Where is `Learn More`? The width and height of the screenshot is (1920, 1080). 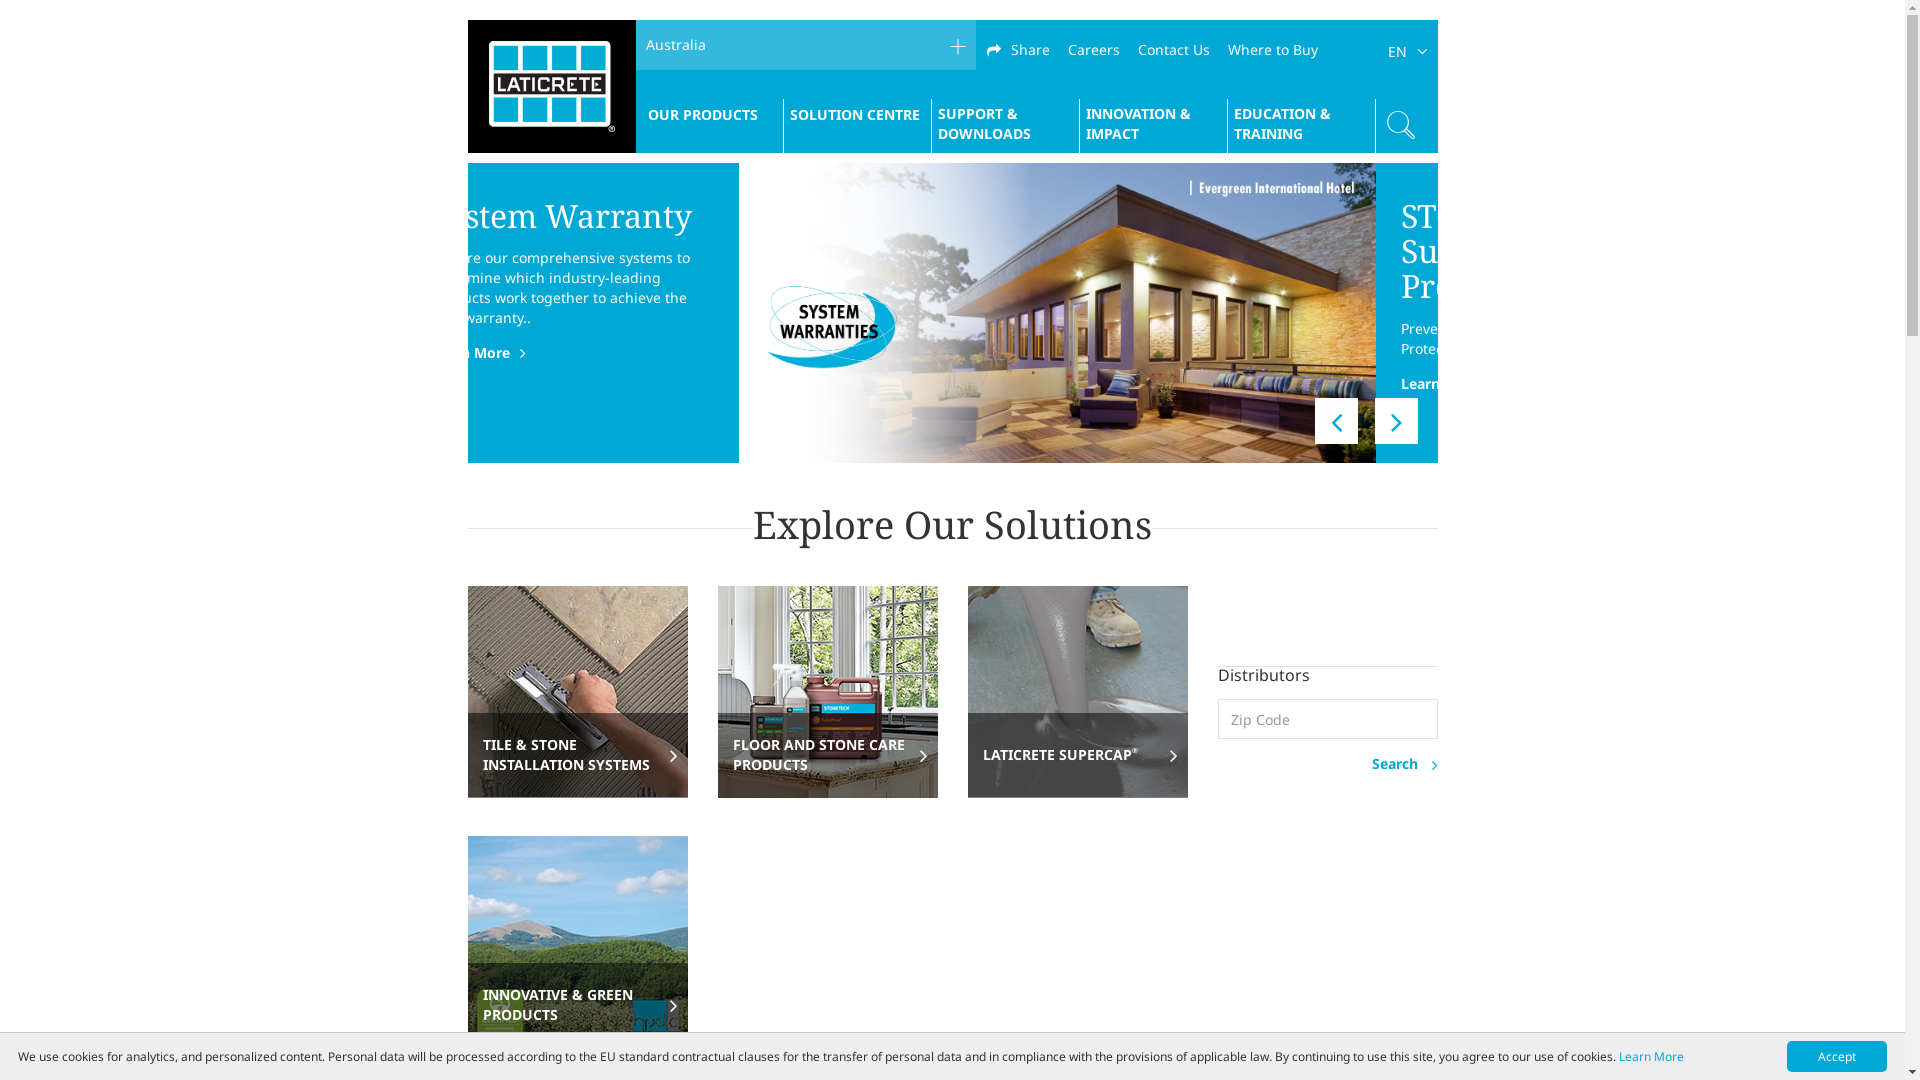 Learn More is located at coordinates (1652, 1056).